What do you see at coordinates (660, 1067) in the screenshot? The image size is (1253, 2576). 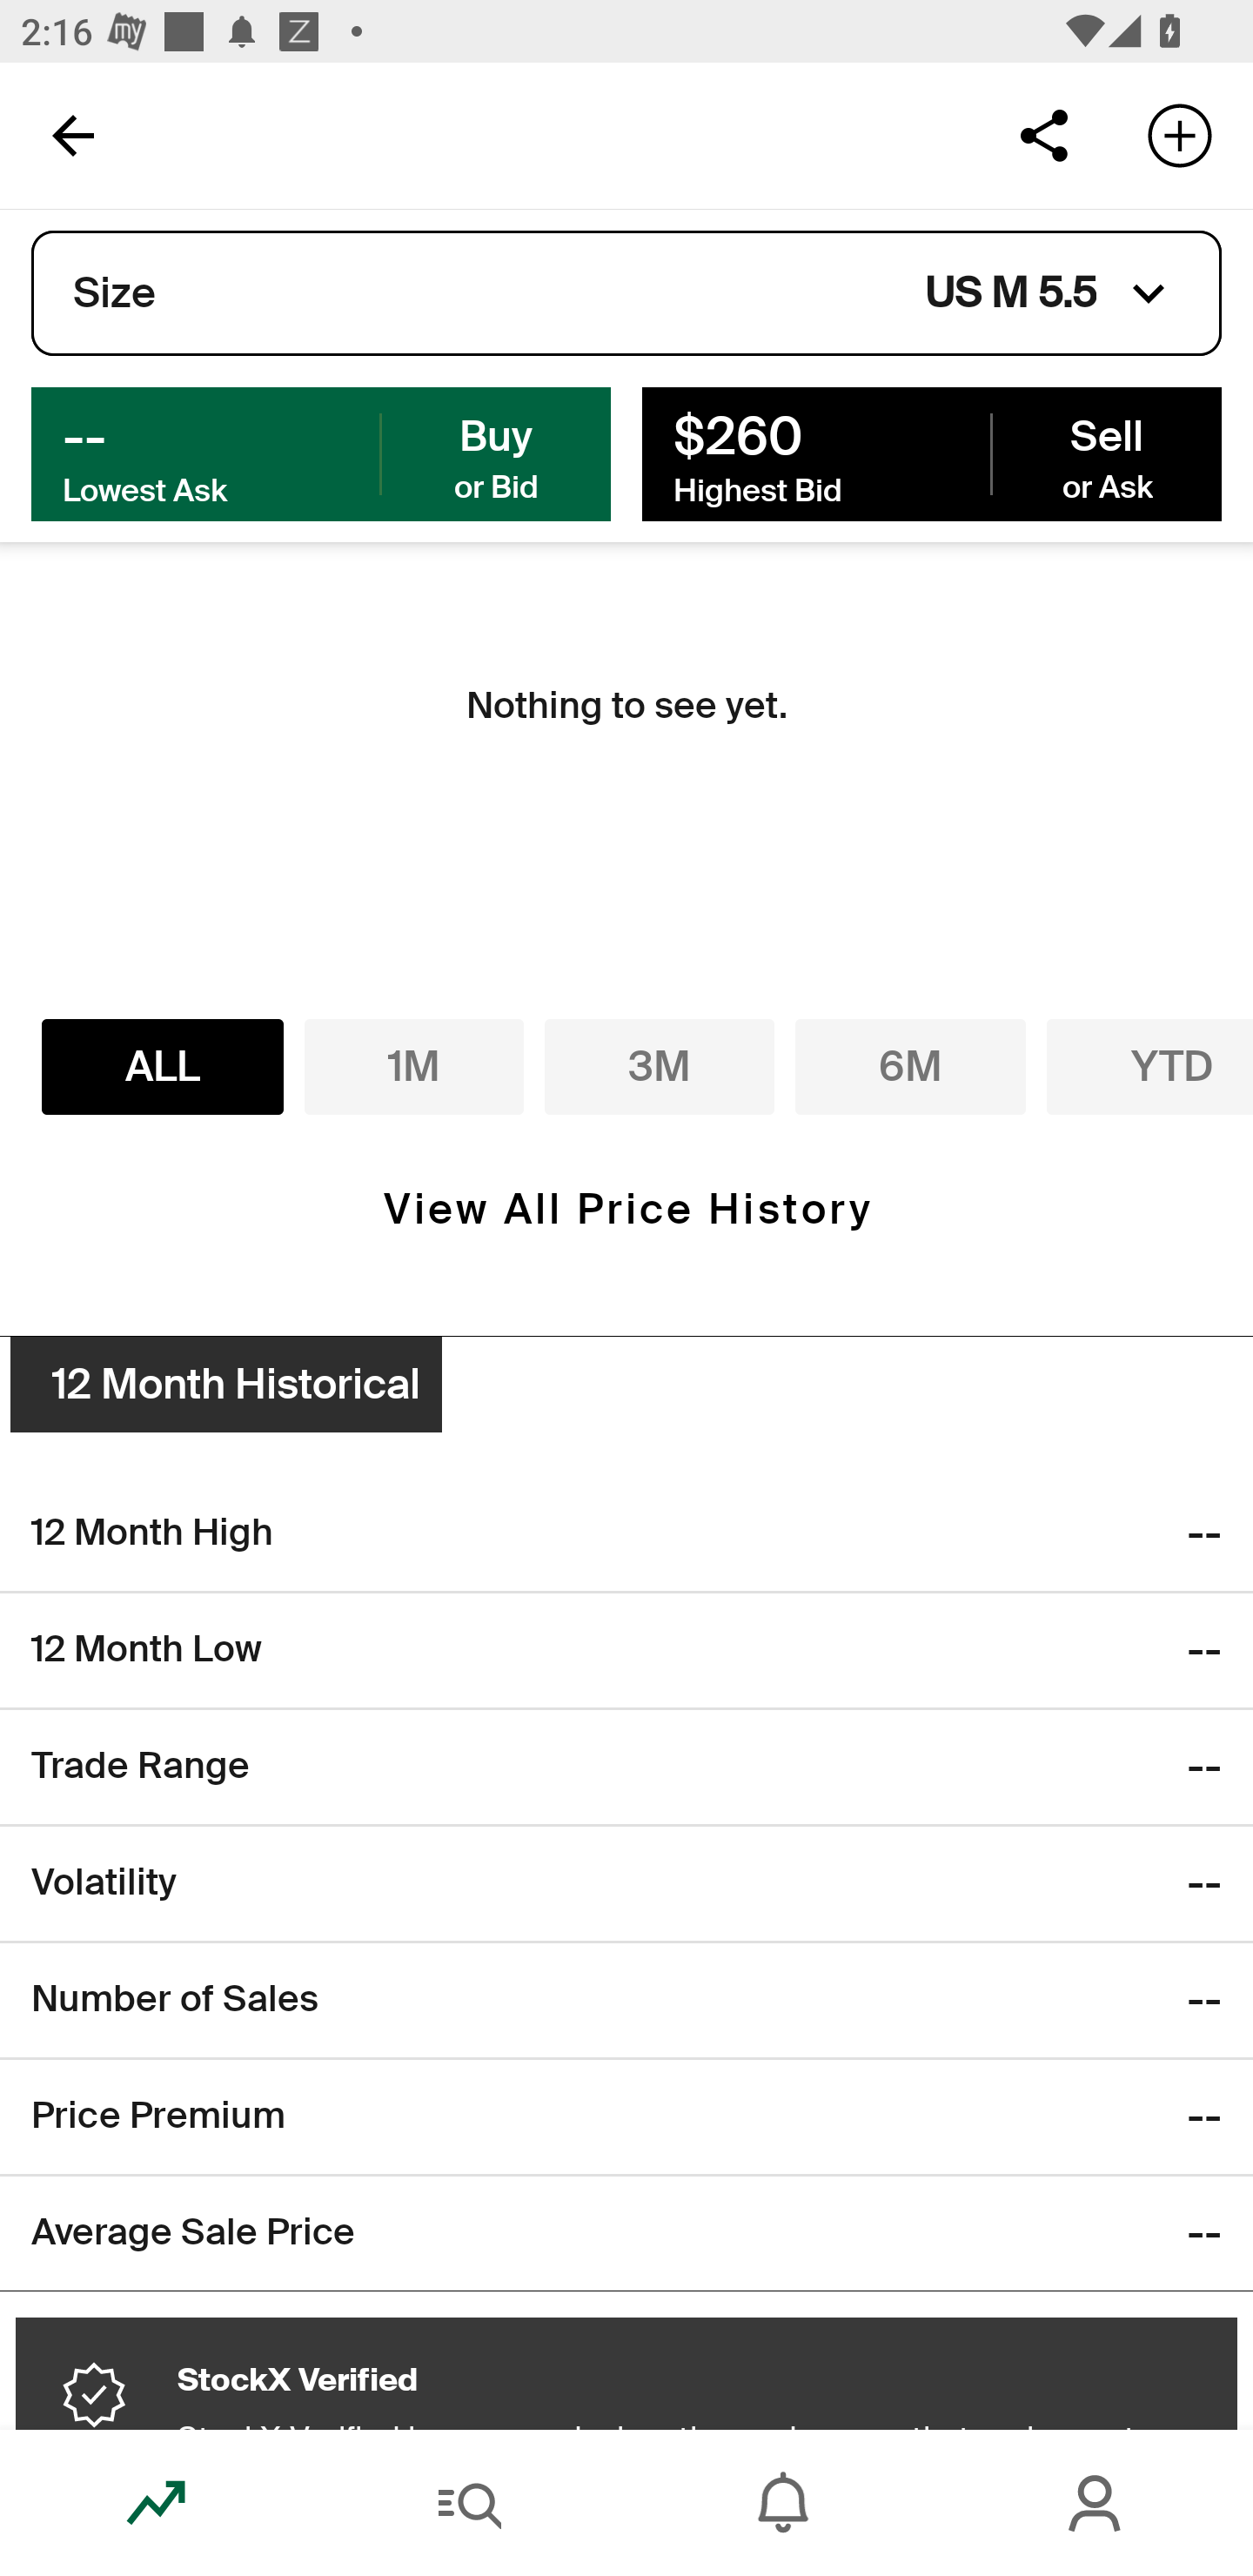 I see `3M` at bounding box center [660, 1067].